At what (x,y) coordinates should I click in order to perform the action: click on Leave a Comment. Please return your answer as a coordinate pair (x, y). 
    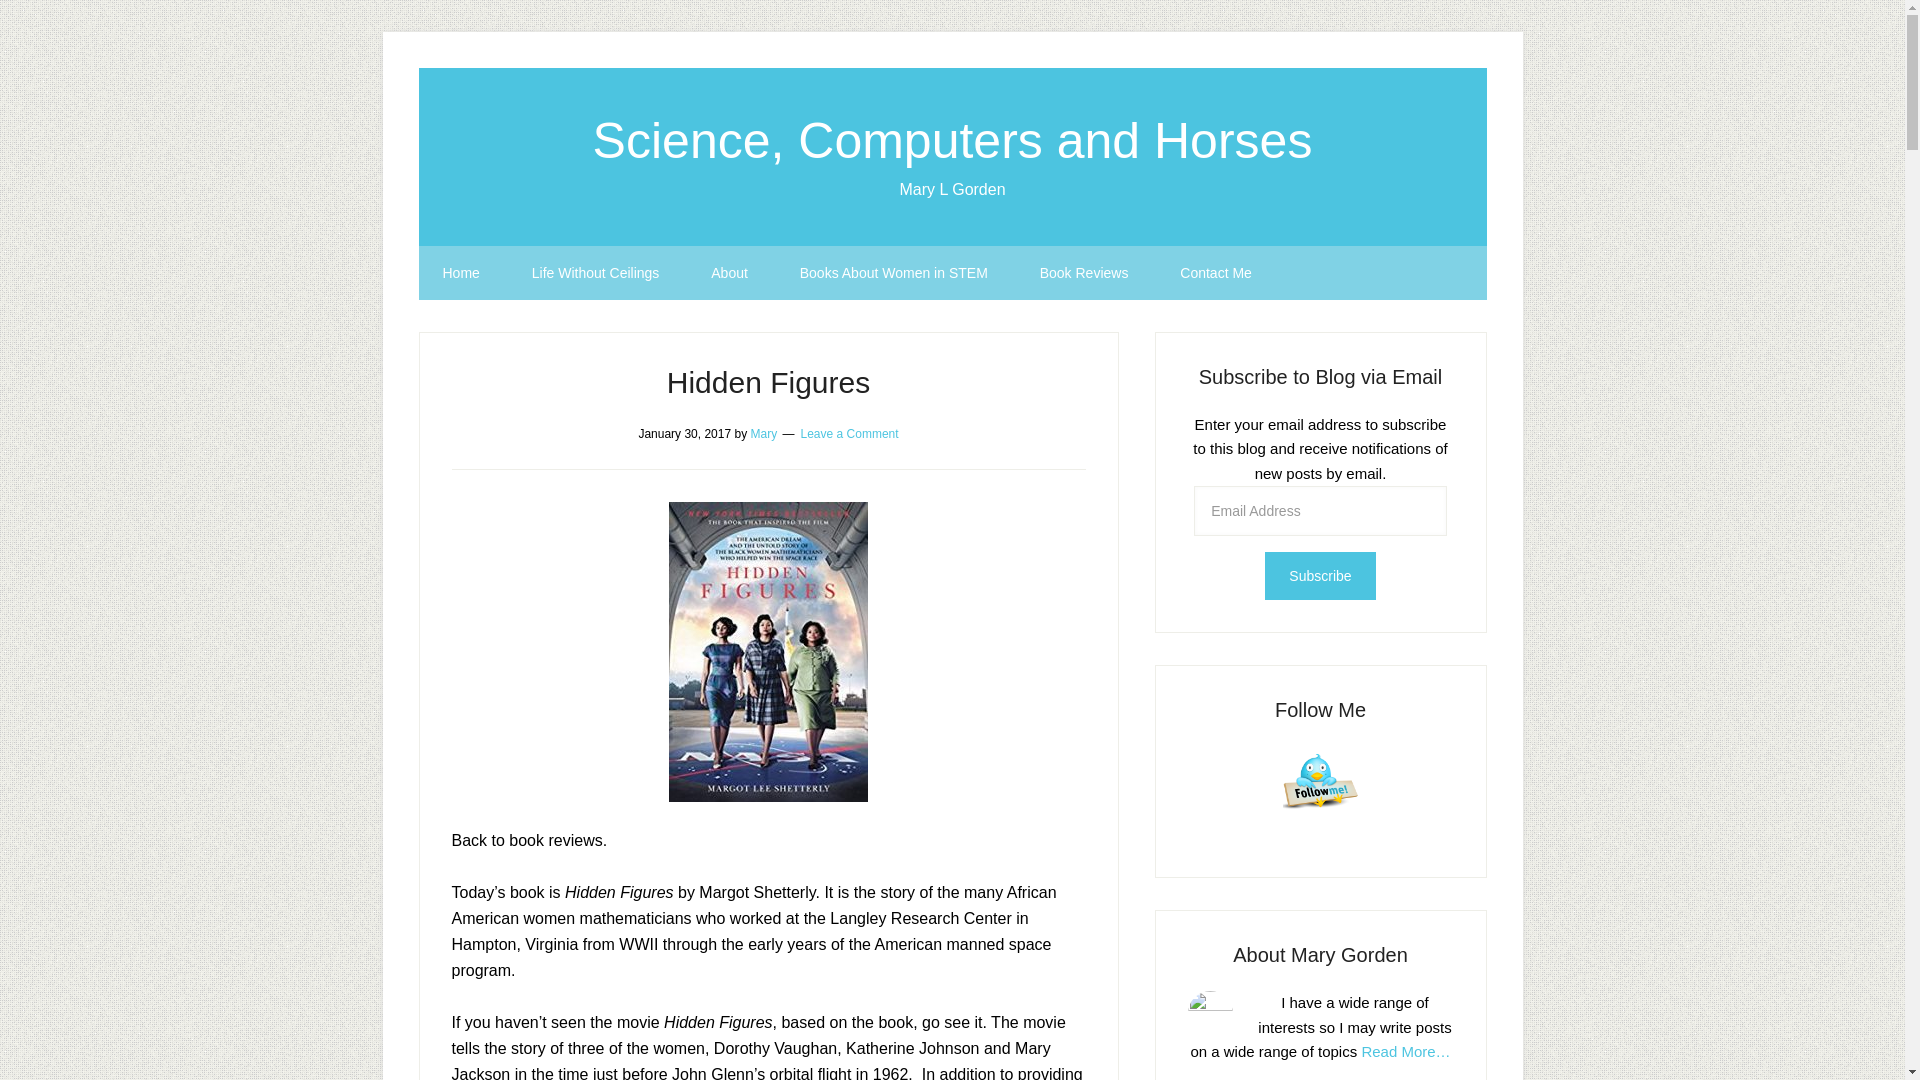
    Looking at the image, I should click on (849, 433).